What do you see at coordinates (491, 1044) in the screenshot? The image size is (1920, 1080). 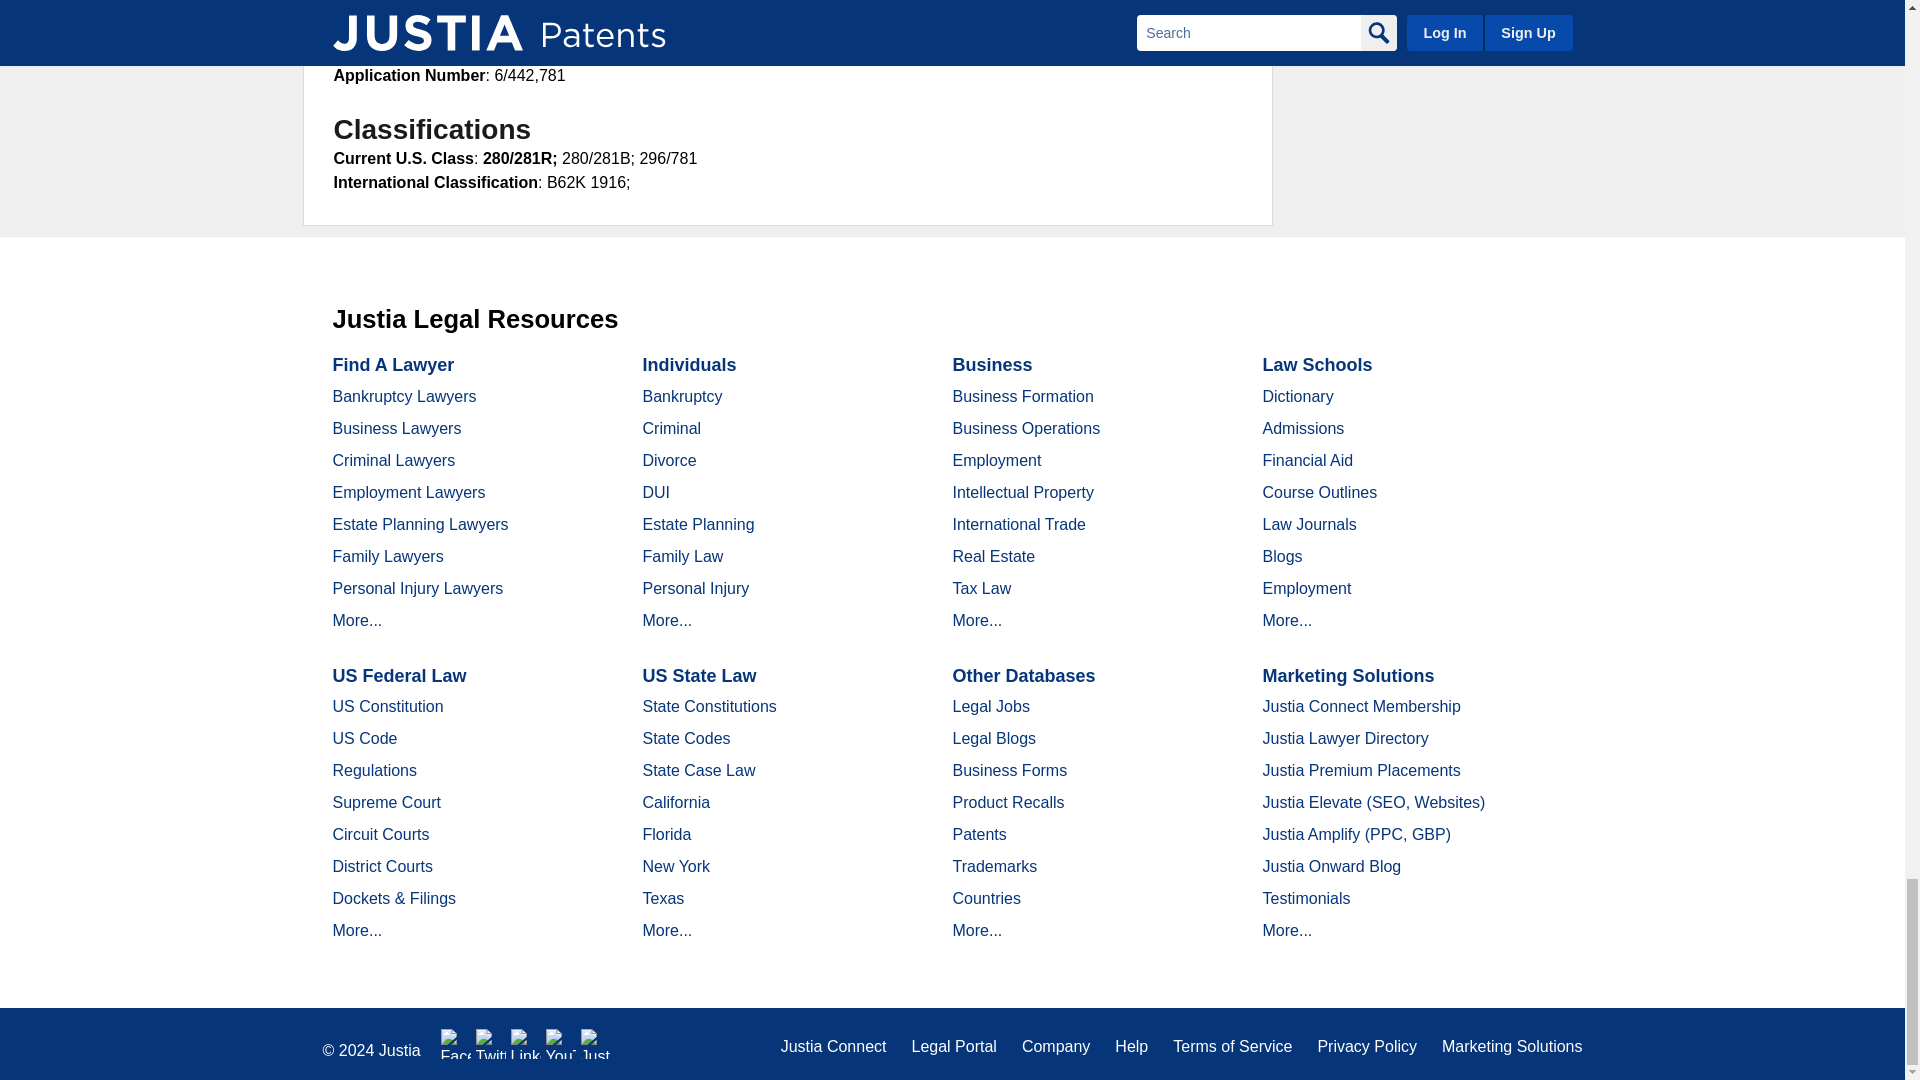 I see `Twitter` at bounding box center [491, 1044].